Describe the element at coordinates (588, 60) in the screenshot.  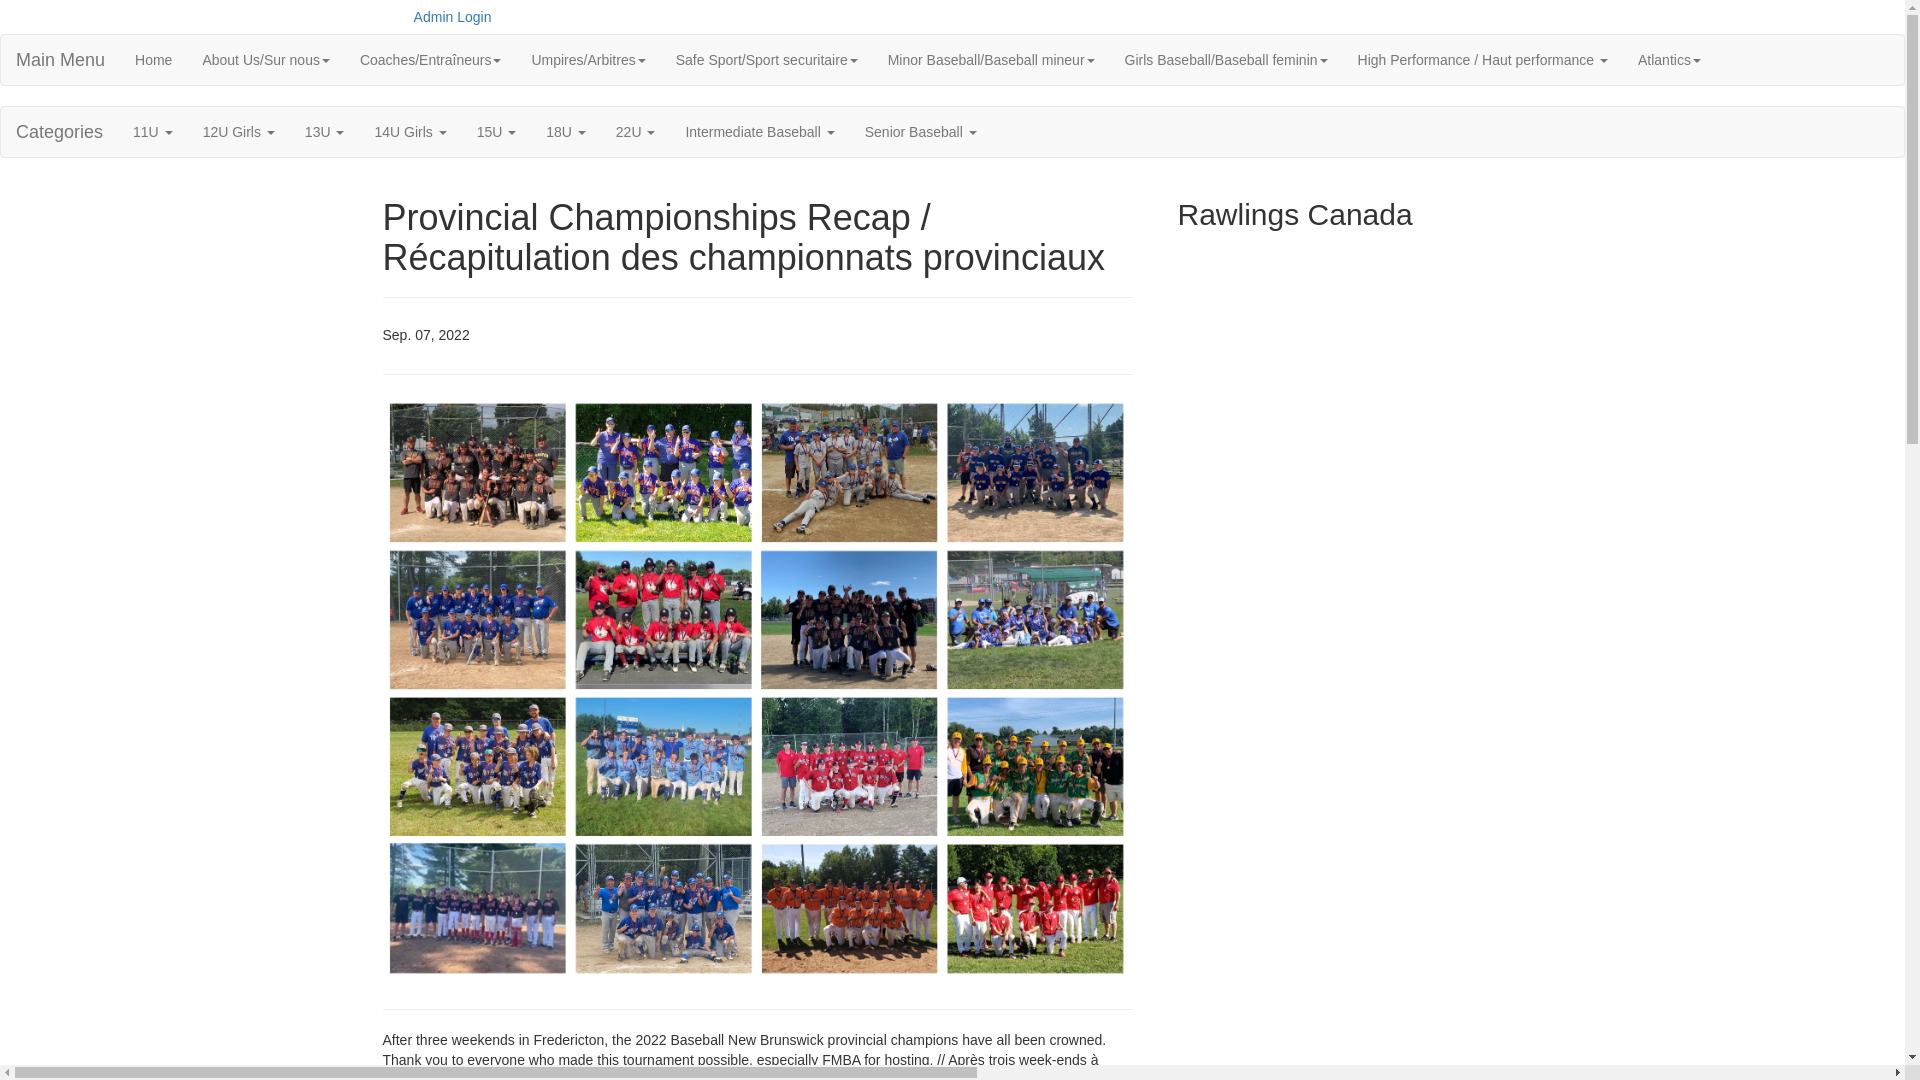
I see `Umpires/Arbitres` at that location.